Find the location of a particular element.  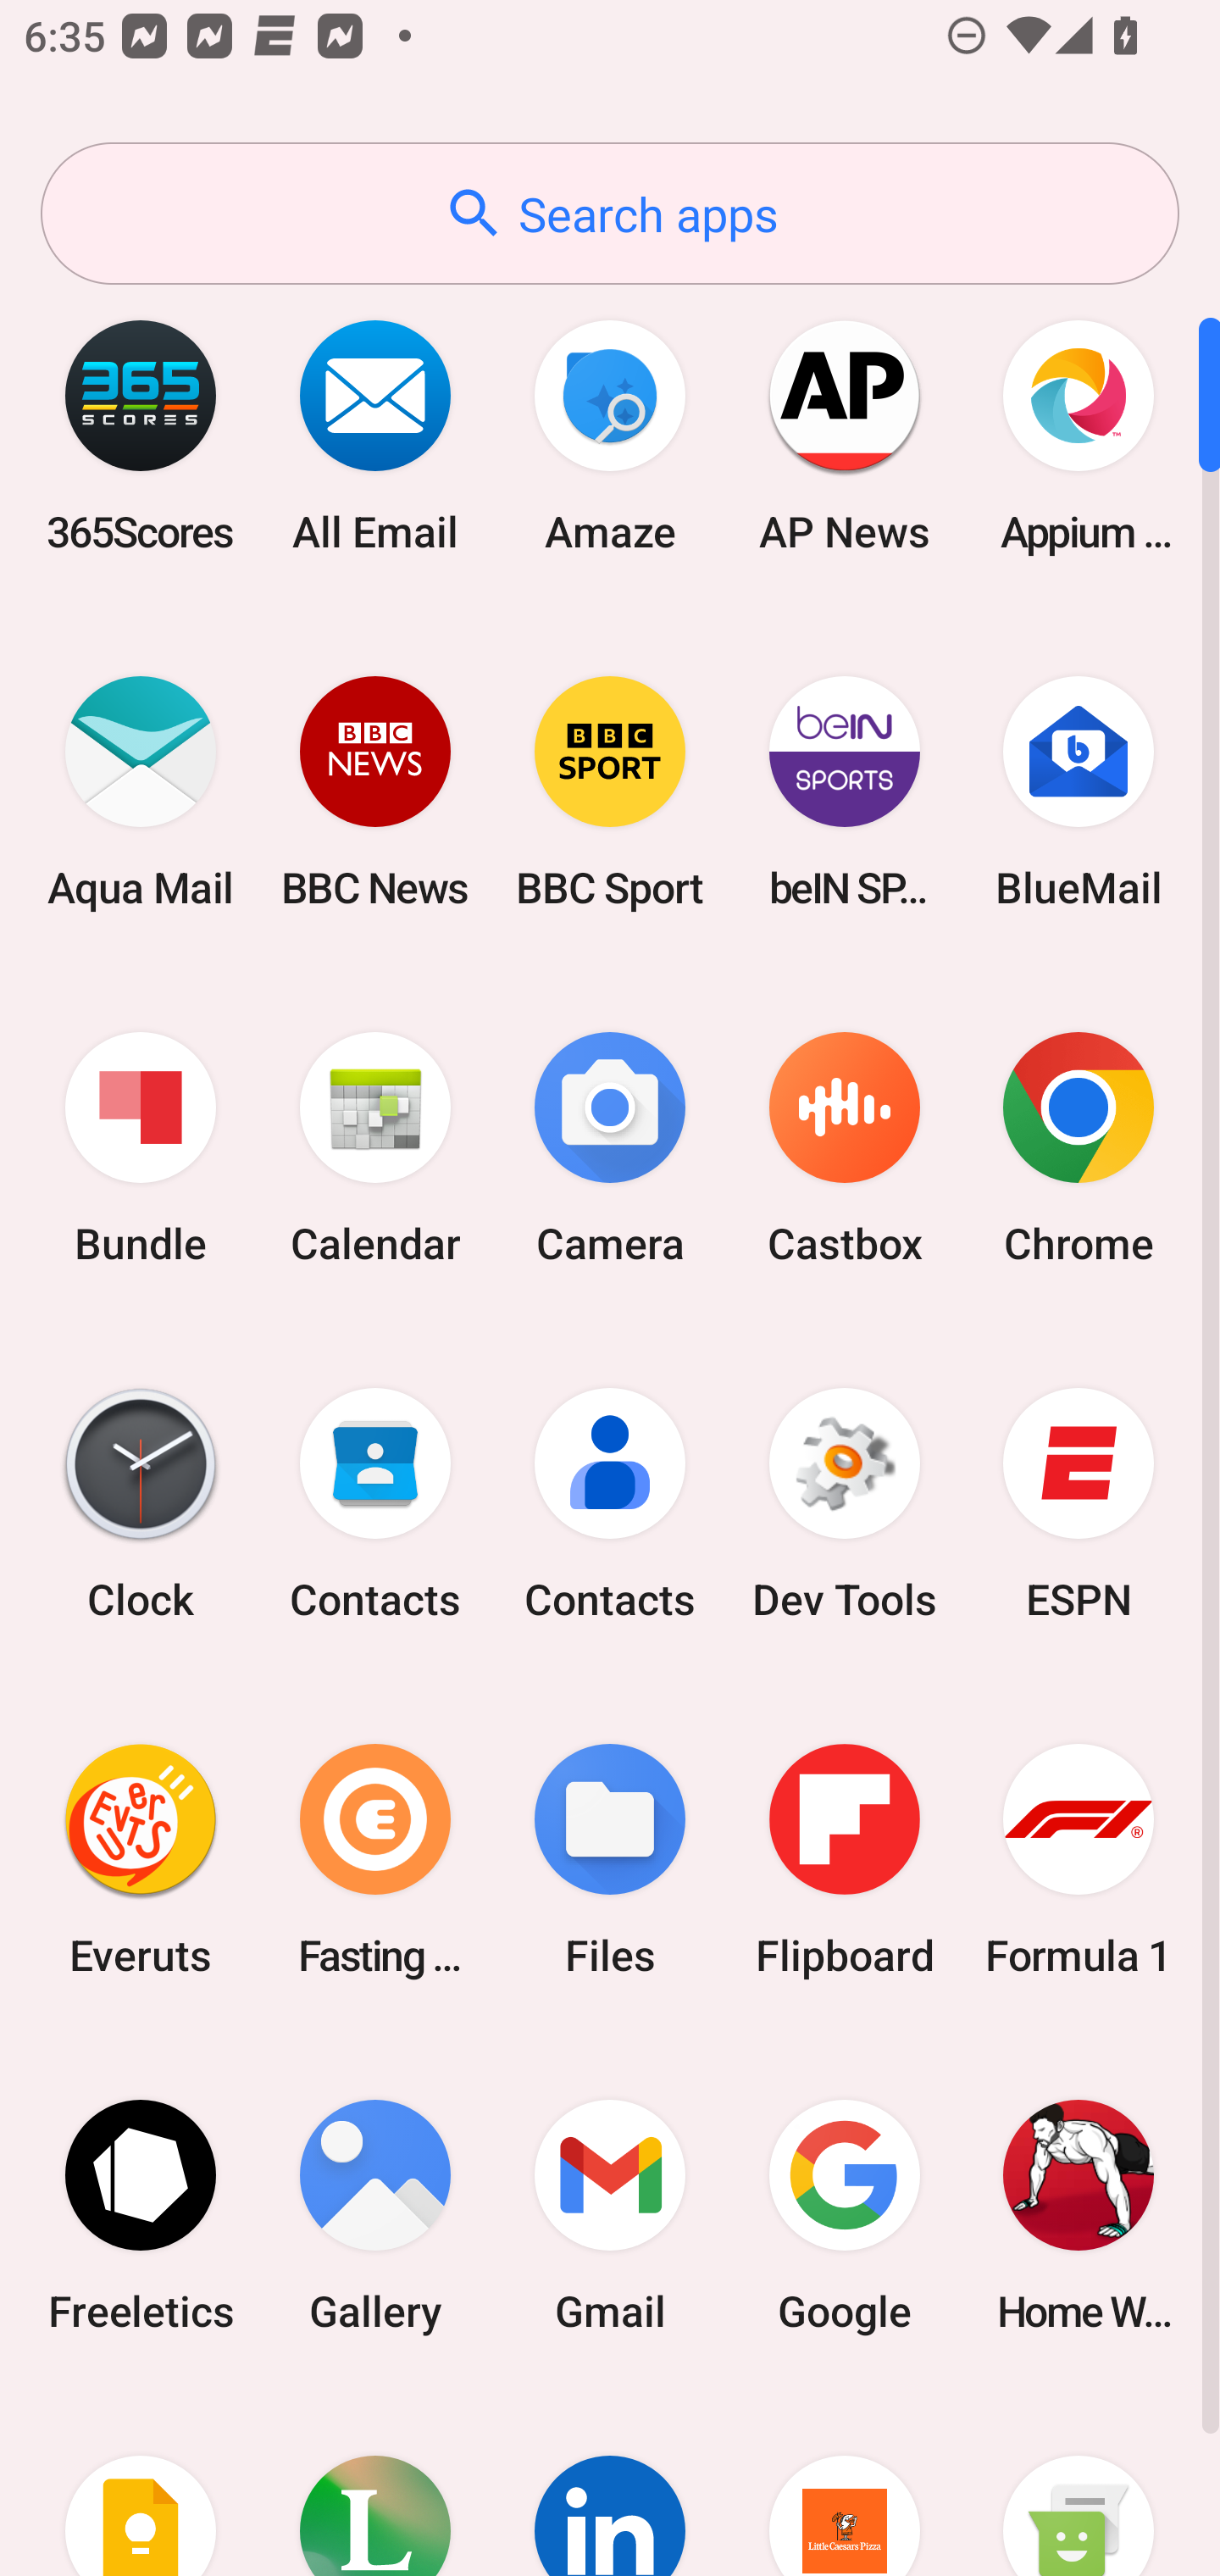

Amaze is located at coordinates (610, 436).